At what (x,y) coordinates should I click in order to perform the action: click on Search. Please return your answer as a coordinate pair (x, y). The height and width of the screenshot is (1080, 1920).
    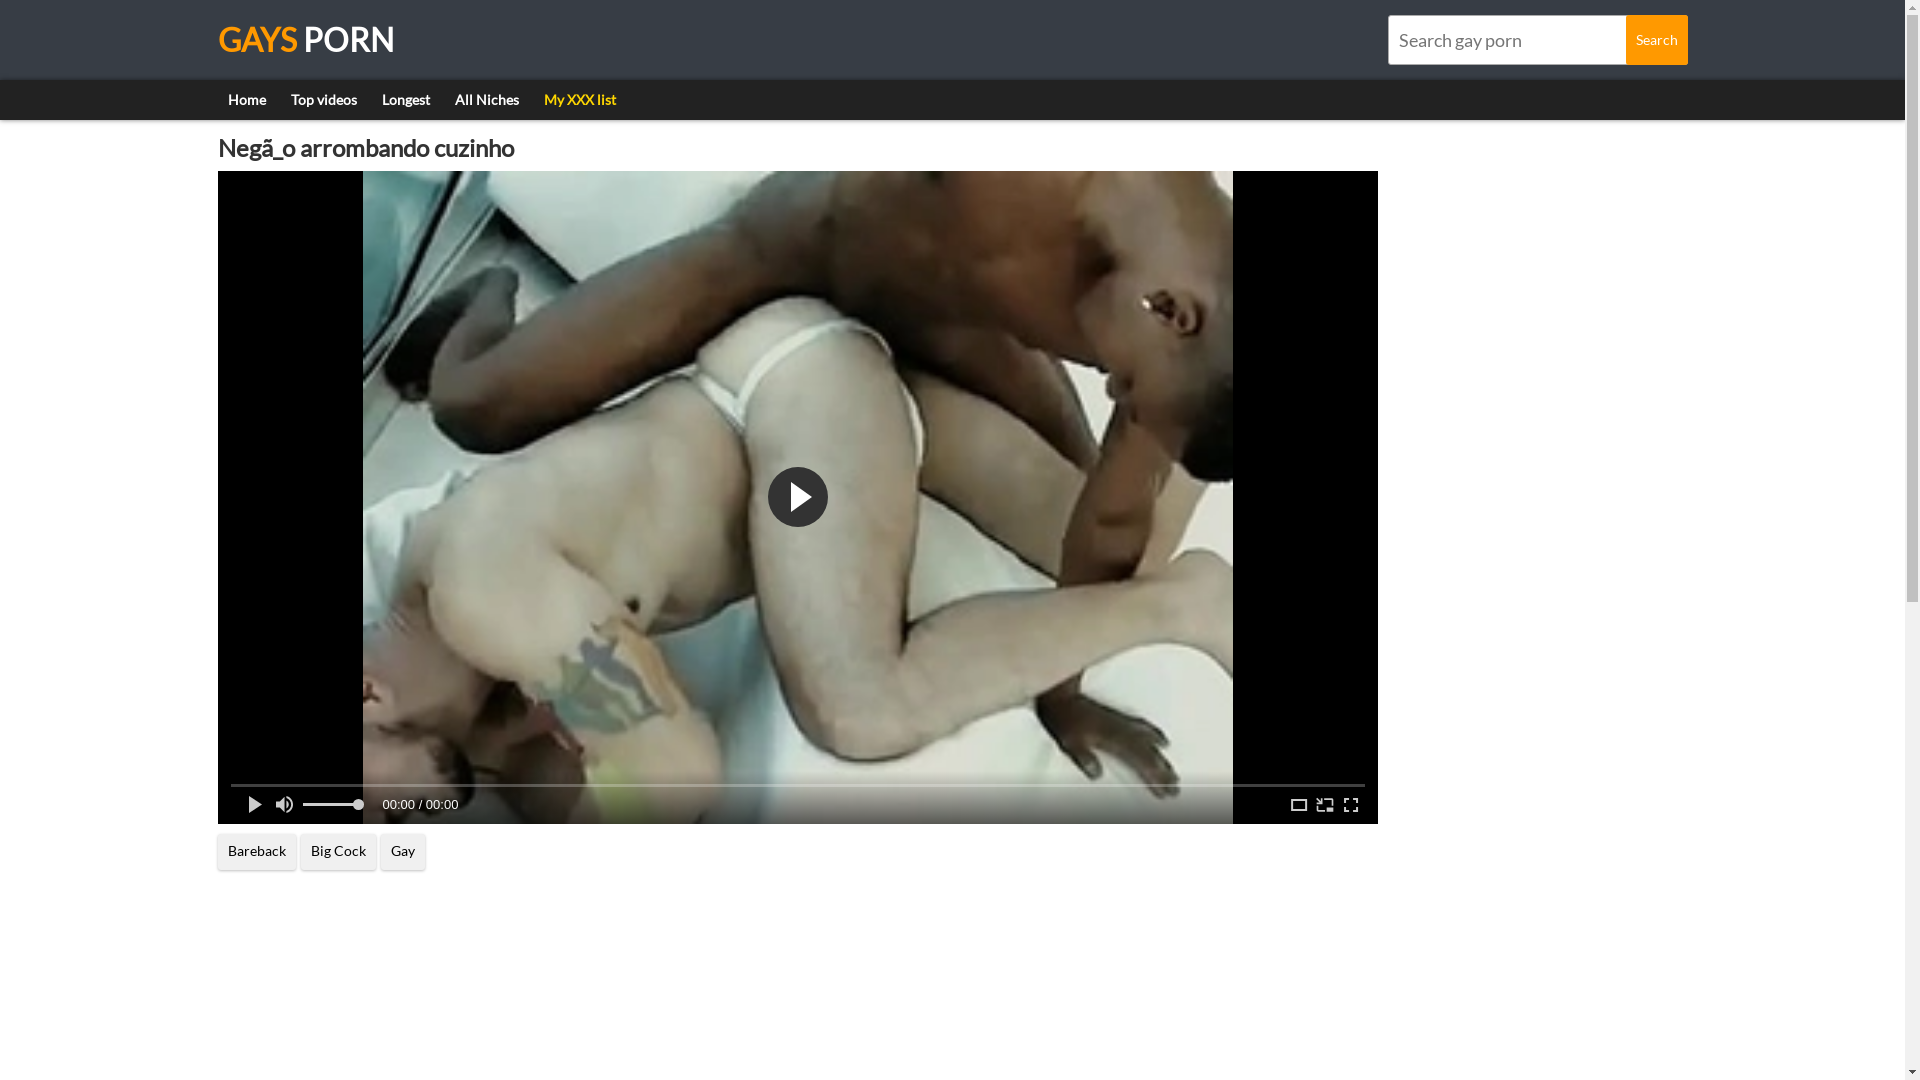
    Looking at the image, I should click on (1657, 40).